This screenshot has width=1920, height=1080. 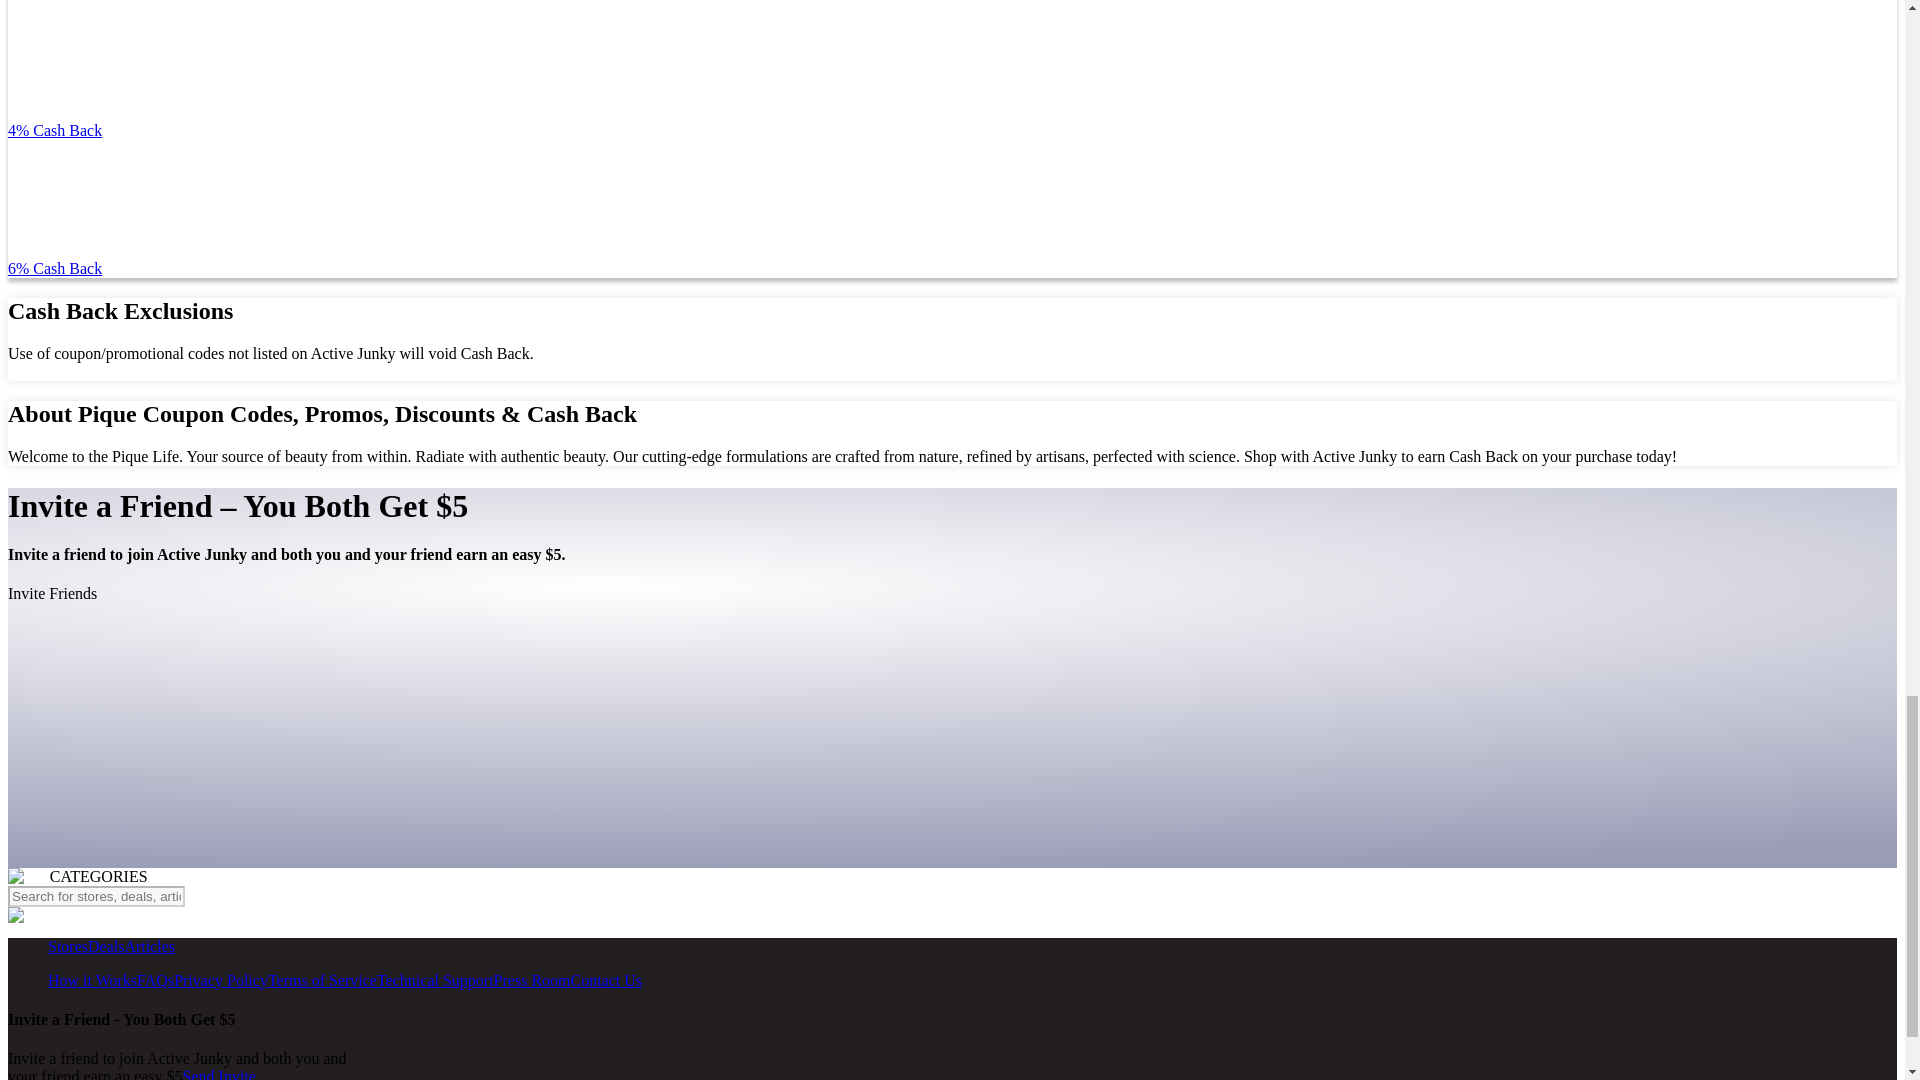 What do you see at coordinates (532, 980) in the screenshot?
I see `Press Room` at bounding box center [532, 980].